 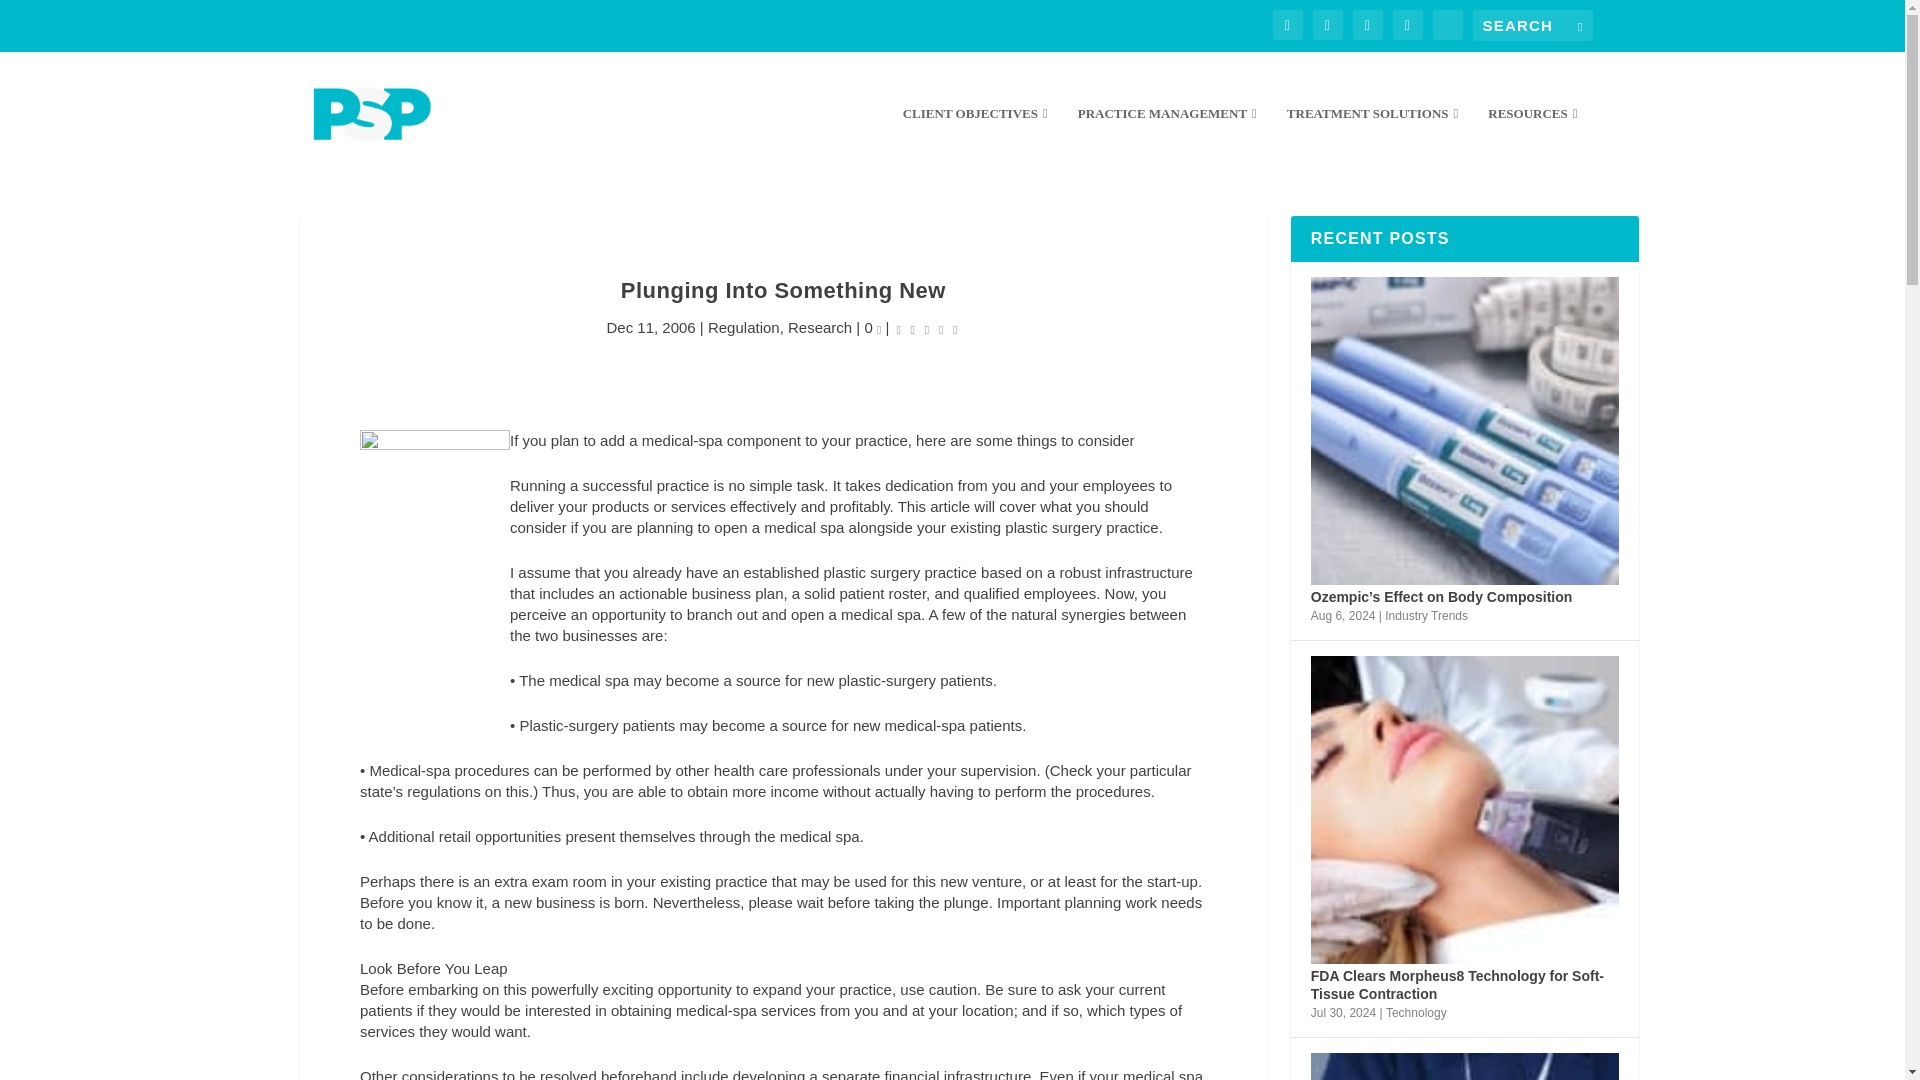 I want to click on Research, so click(x=820, y=326).